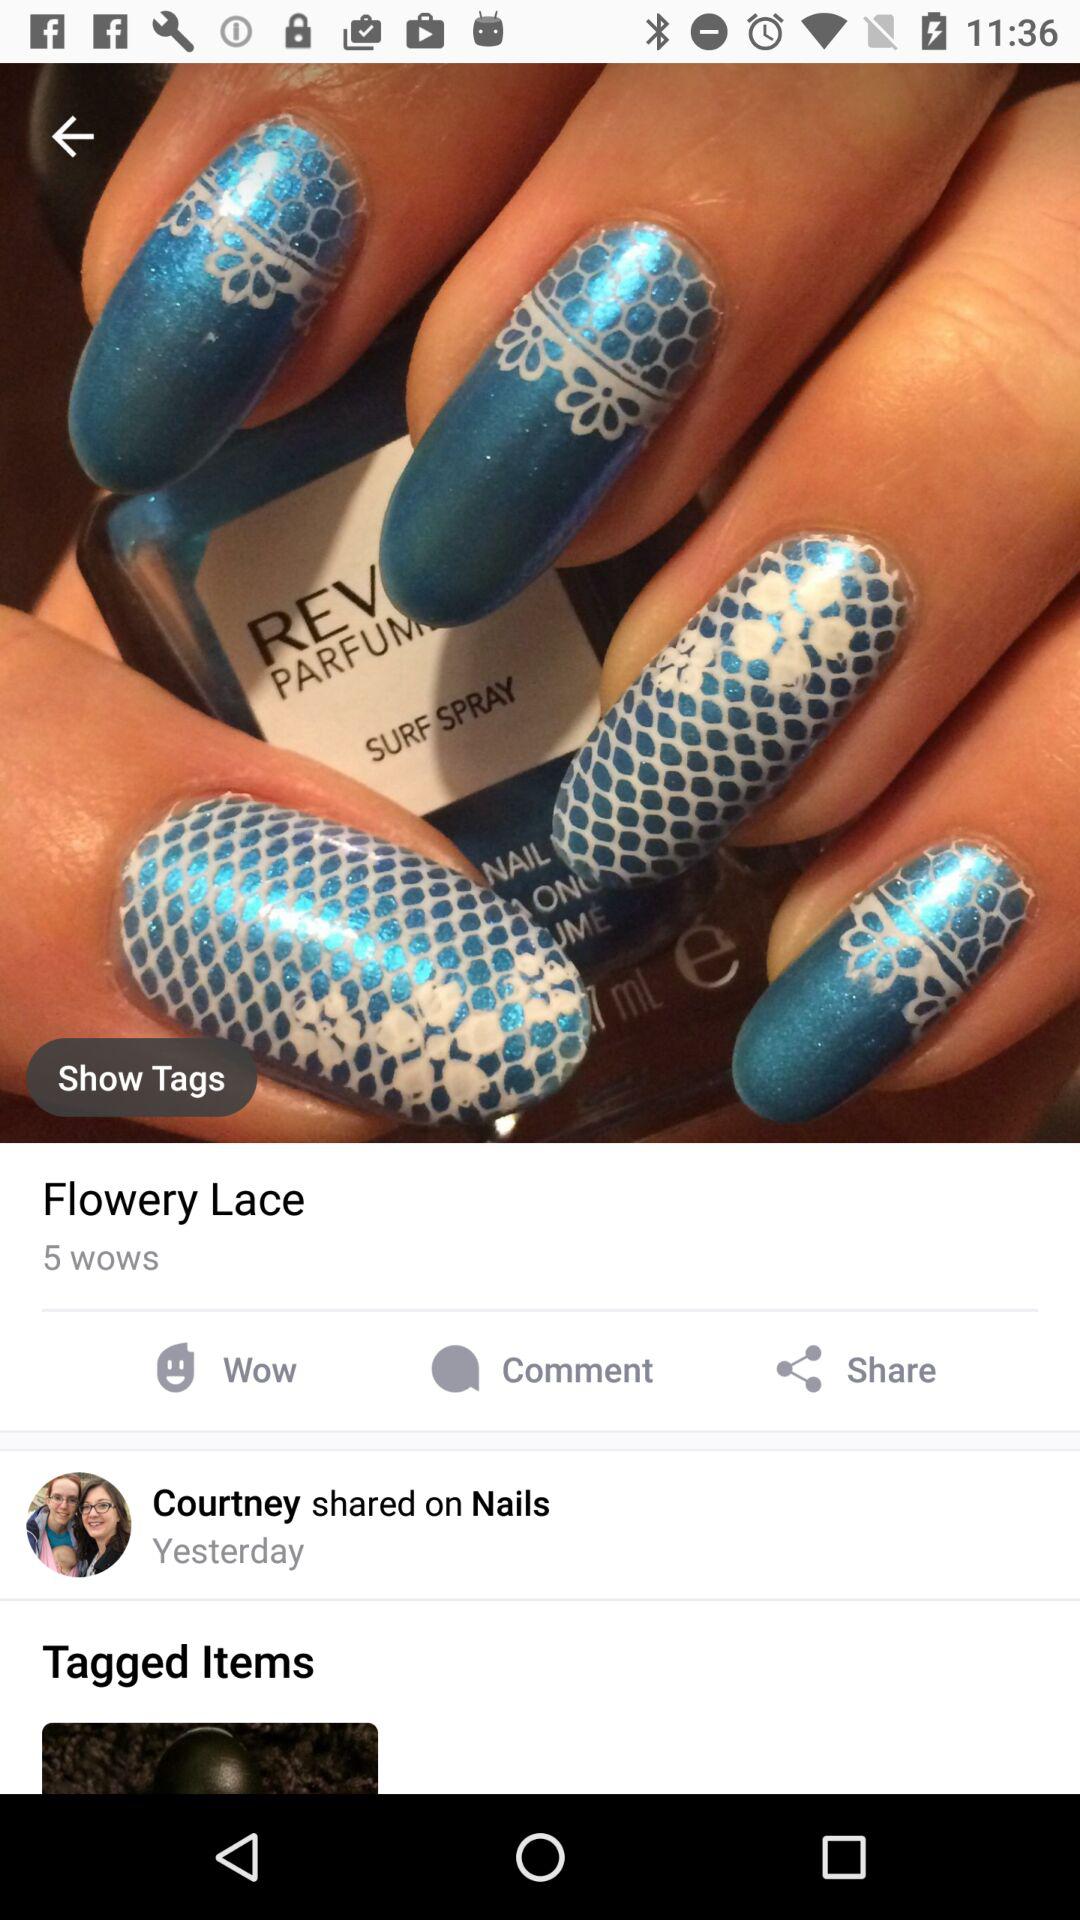  Describe the element at coordinates (220, 1368) in the screenshot. I see `tap wow icon` at that location.